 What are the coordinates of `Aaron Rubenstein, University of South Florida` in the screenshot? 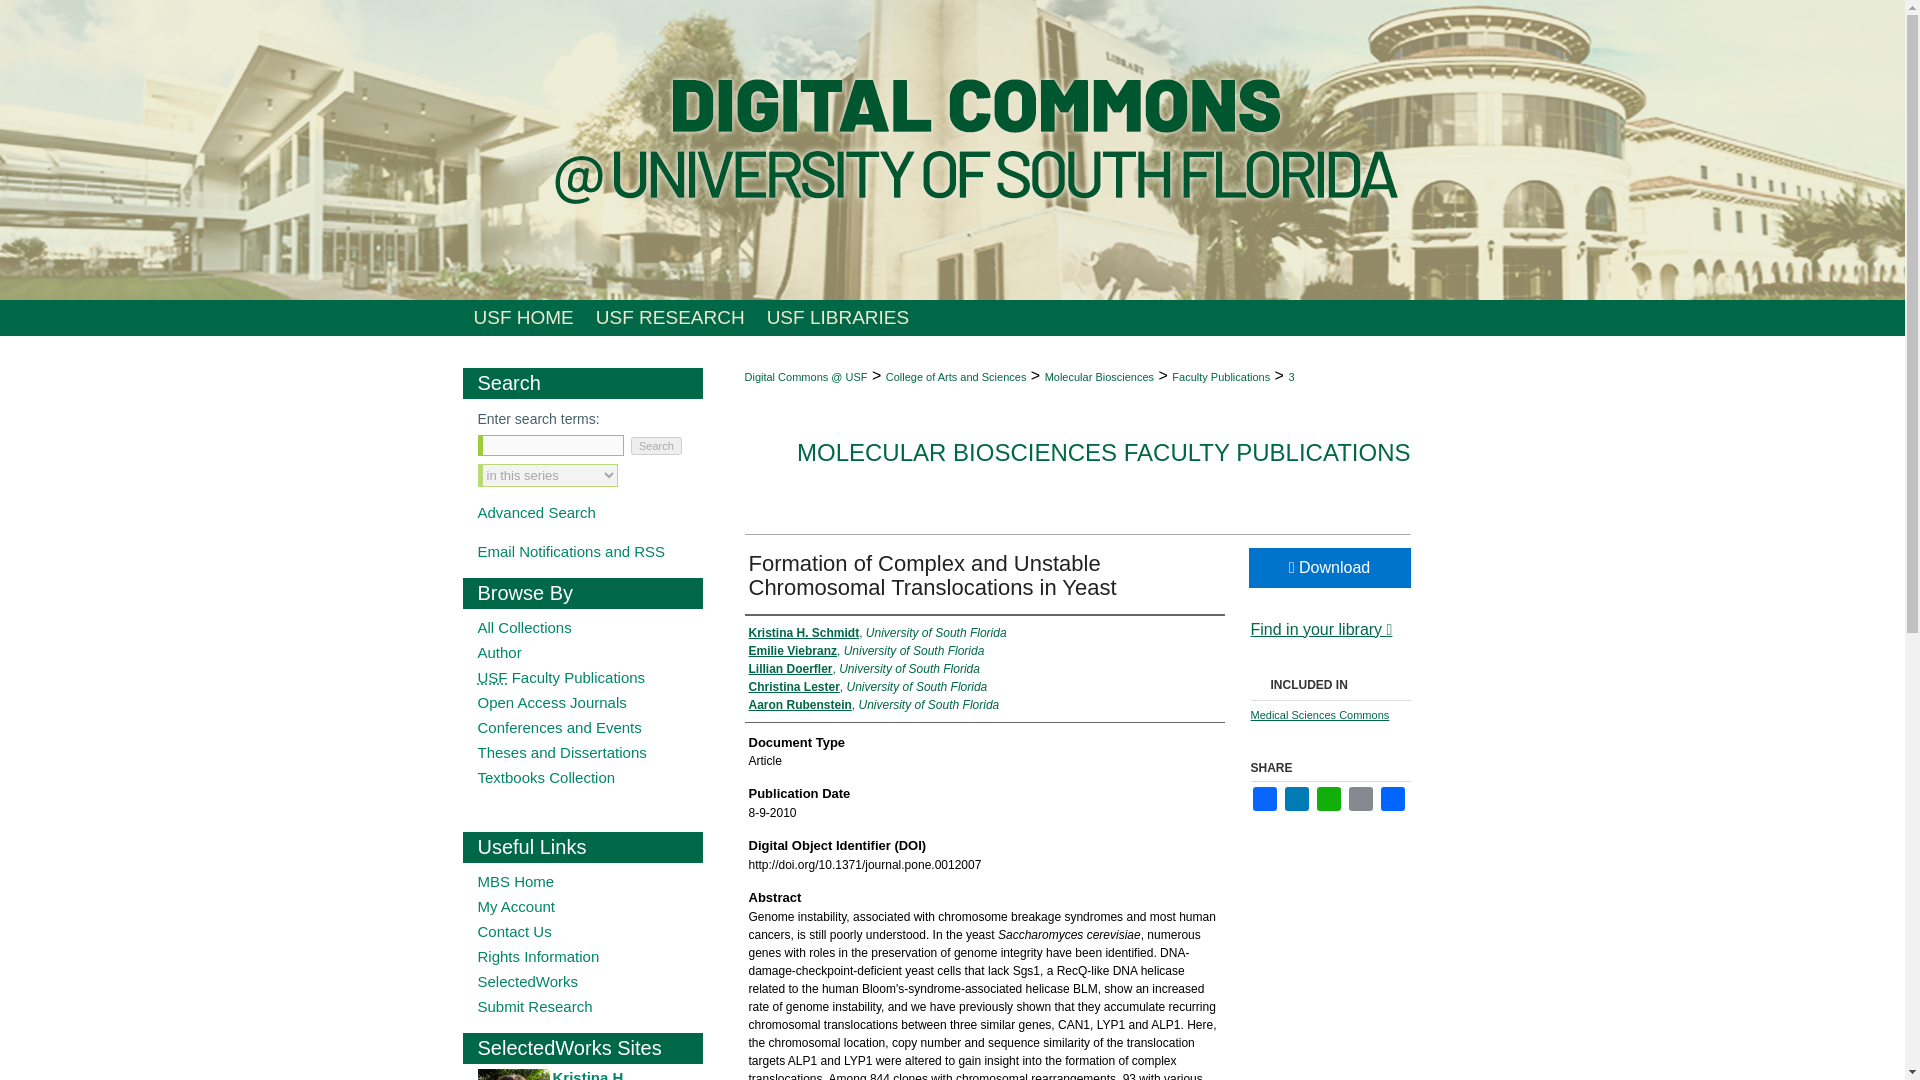 It's located at (873, 704).